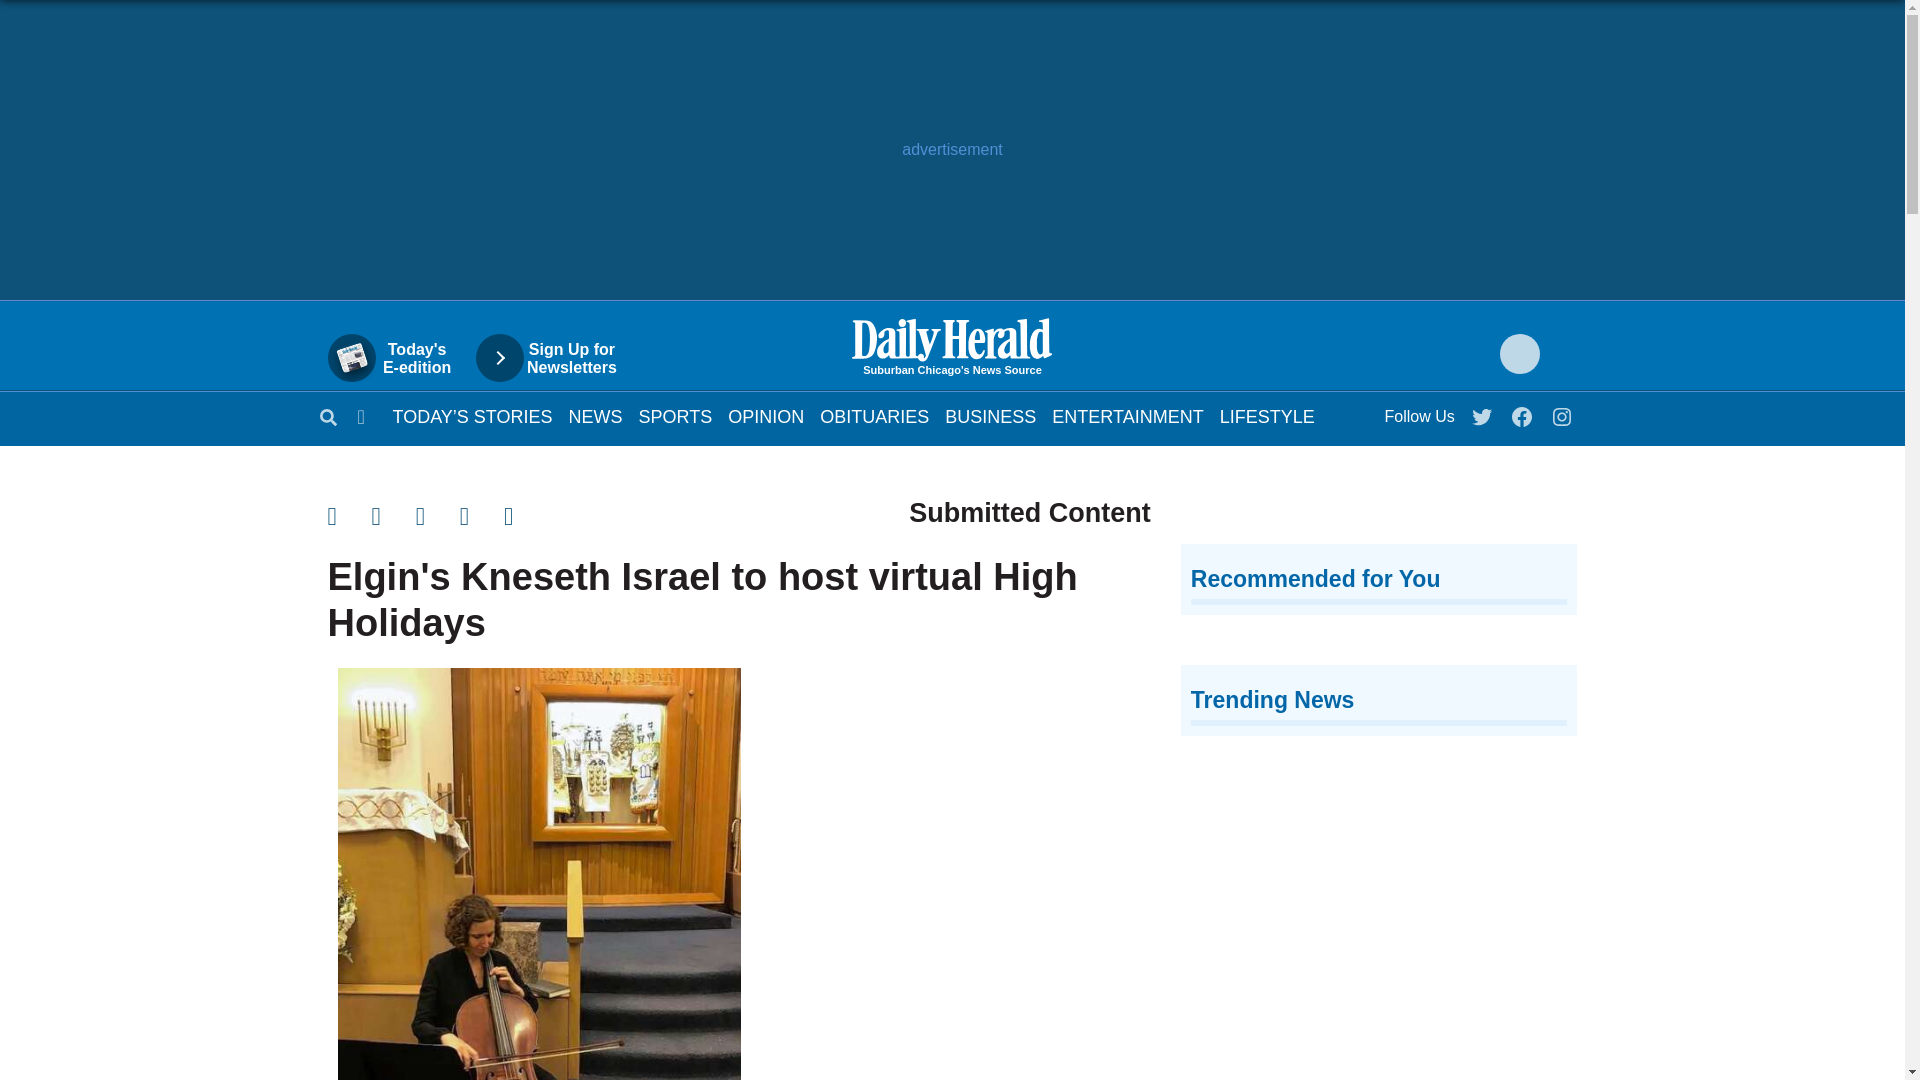 This screenshot has width=1920, height=1080. What do you see at coordinates (472, 416) in the screenshot?
I see `Today's Stories` at bounding box center [472, 416].